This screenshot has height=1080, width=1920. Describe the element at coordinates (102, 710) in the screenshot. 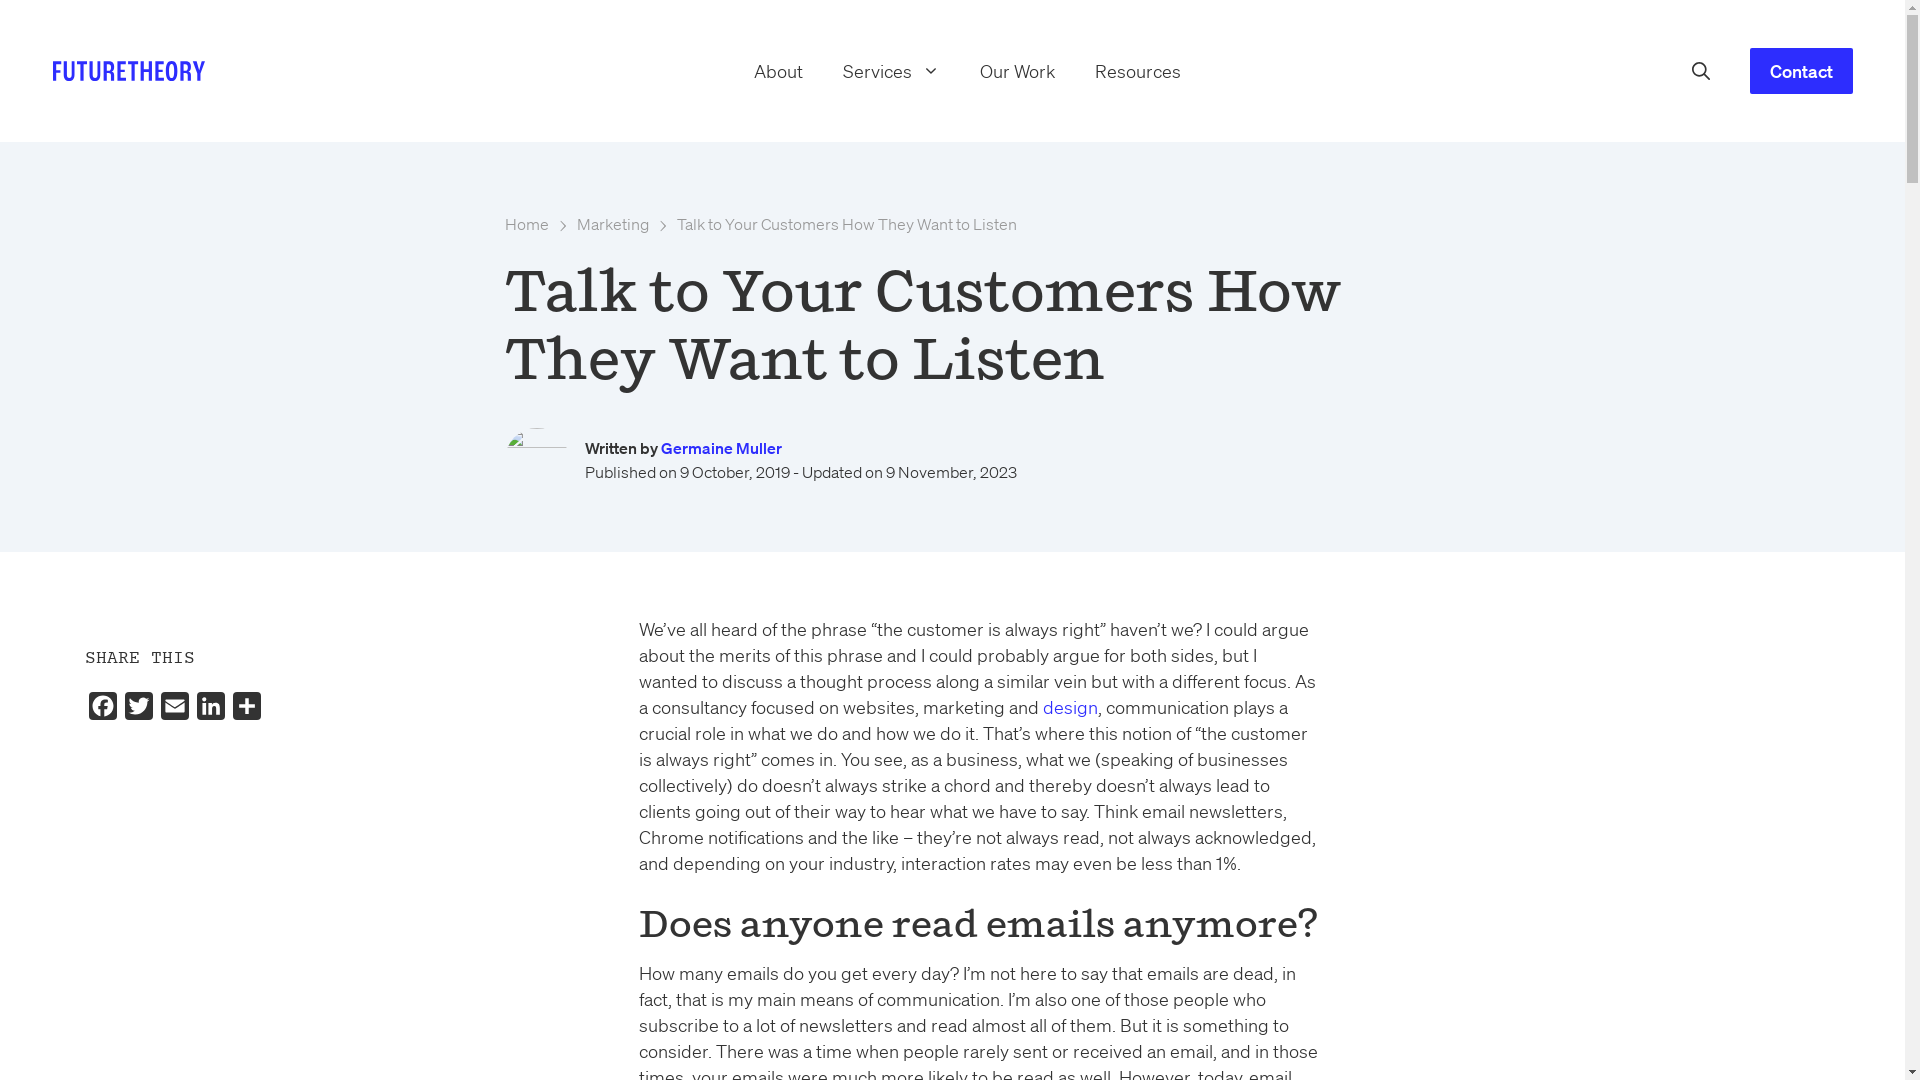

I see `Facebook` at that location.